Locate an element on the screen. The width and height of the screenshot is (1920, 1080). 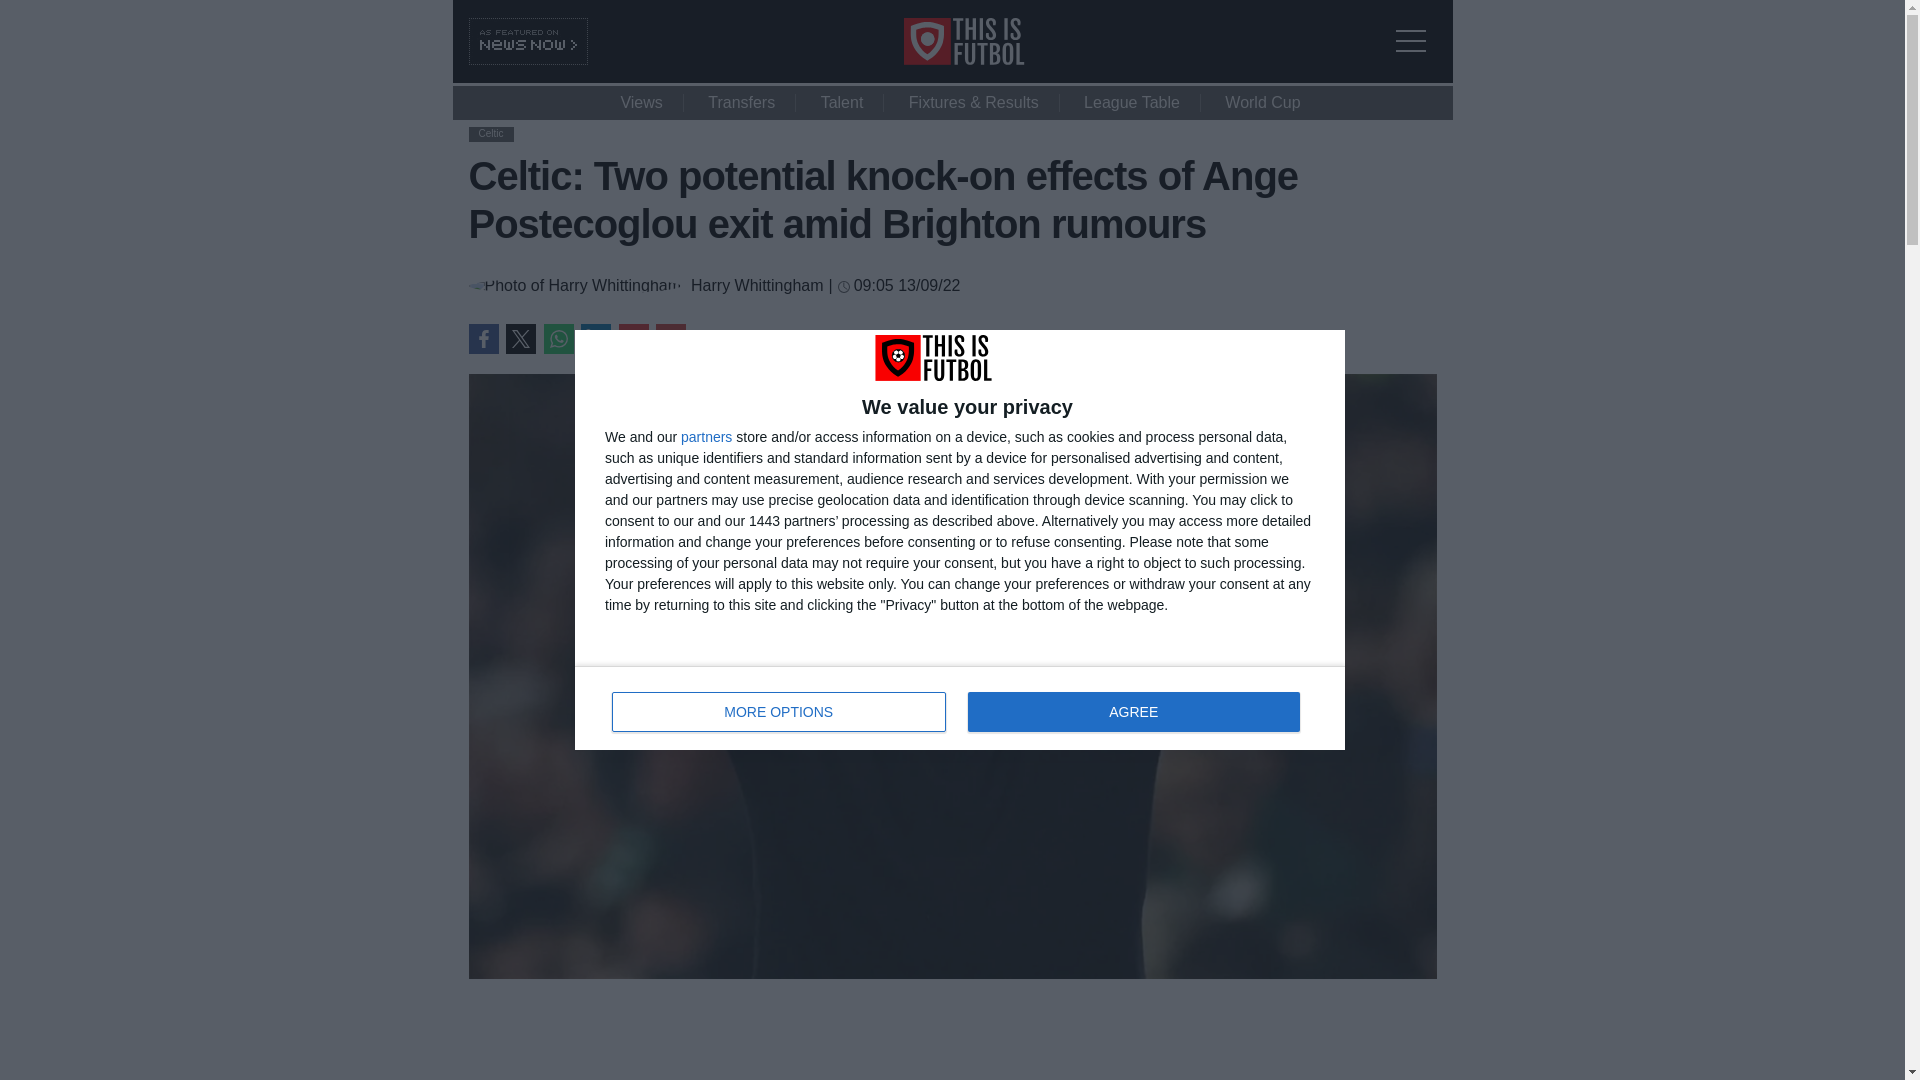
Views is located at coordinates (640, 102).